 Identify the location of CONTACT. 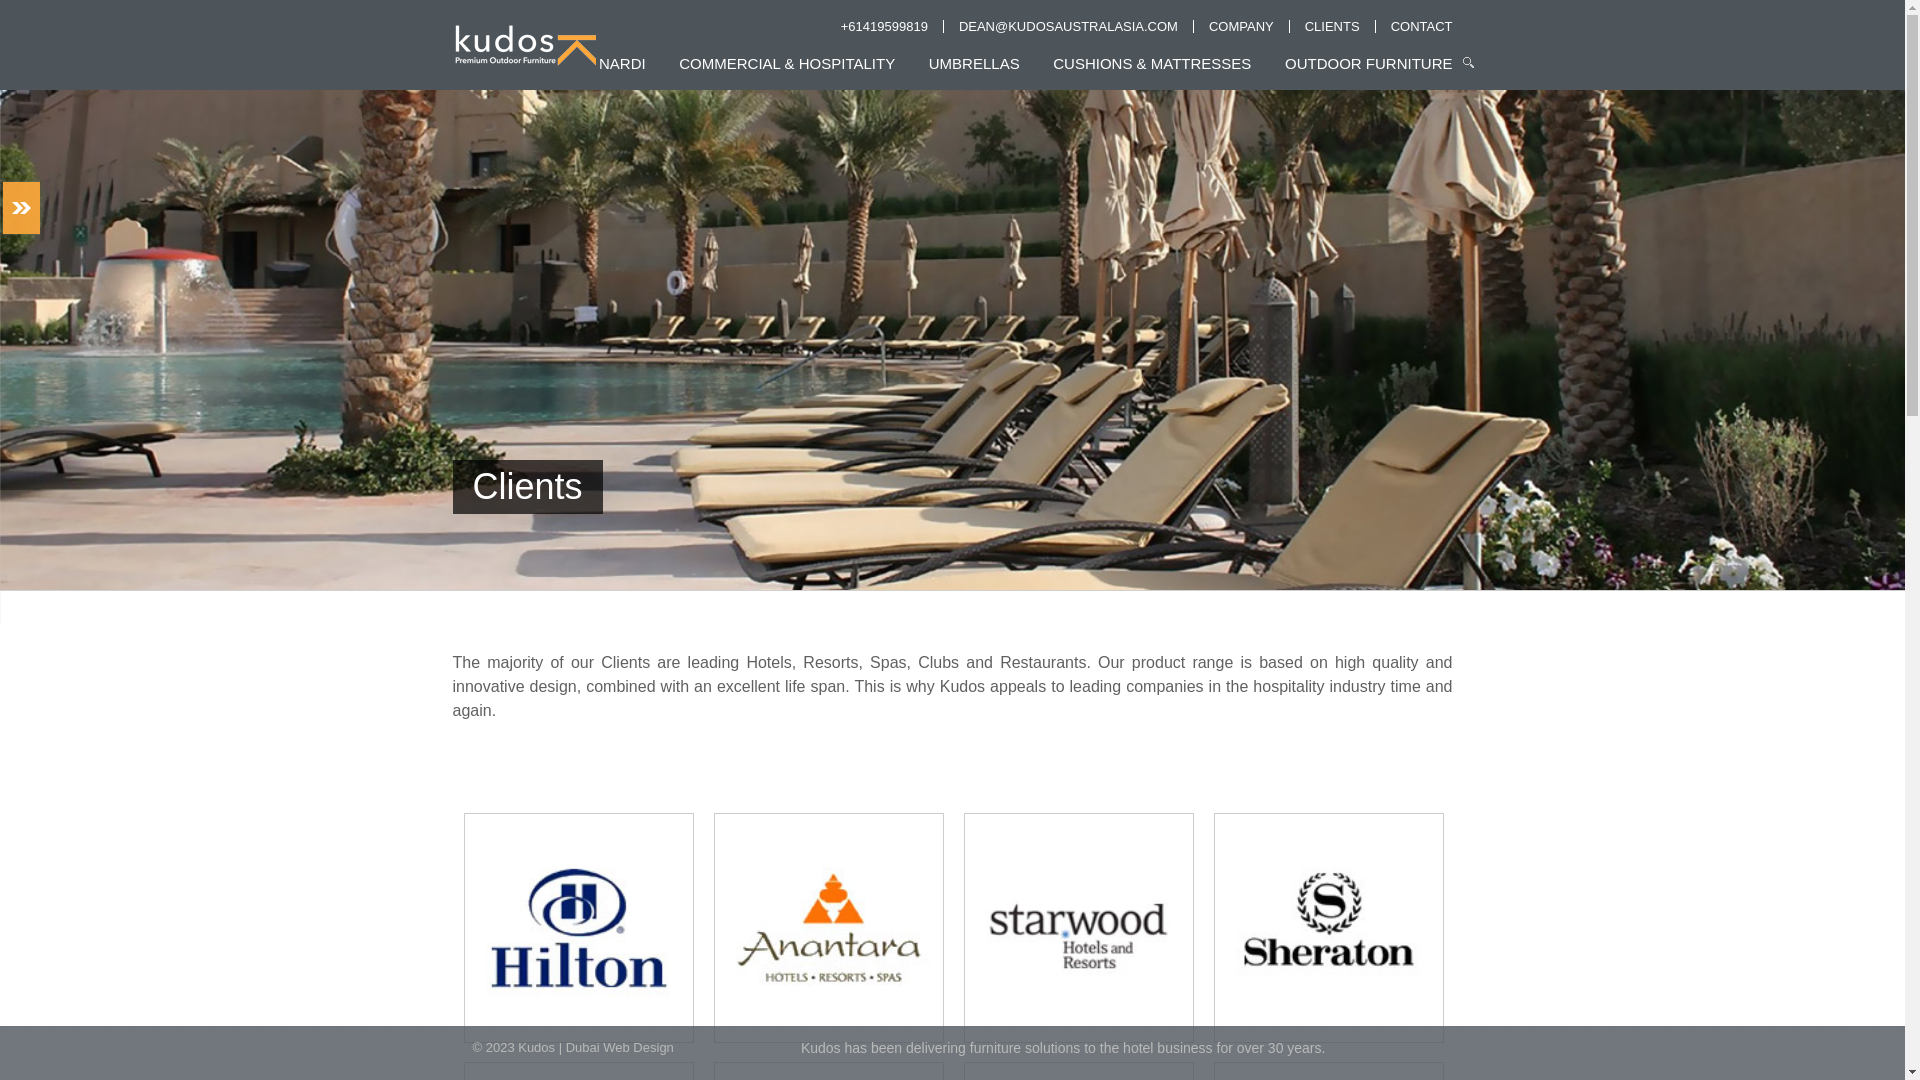
(1422, 26).